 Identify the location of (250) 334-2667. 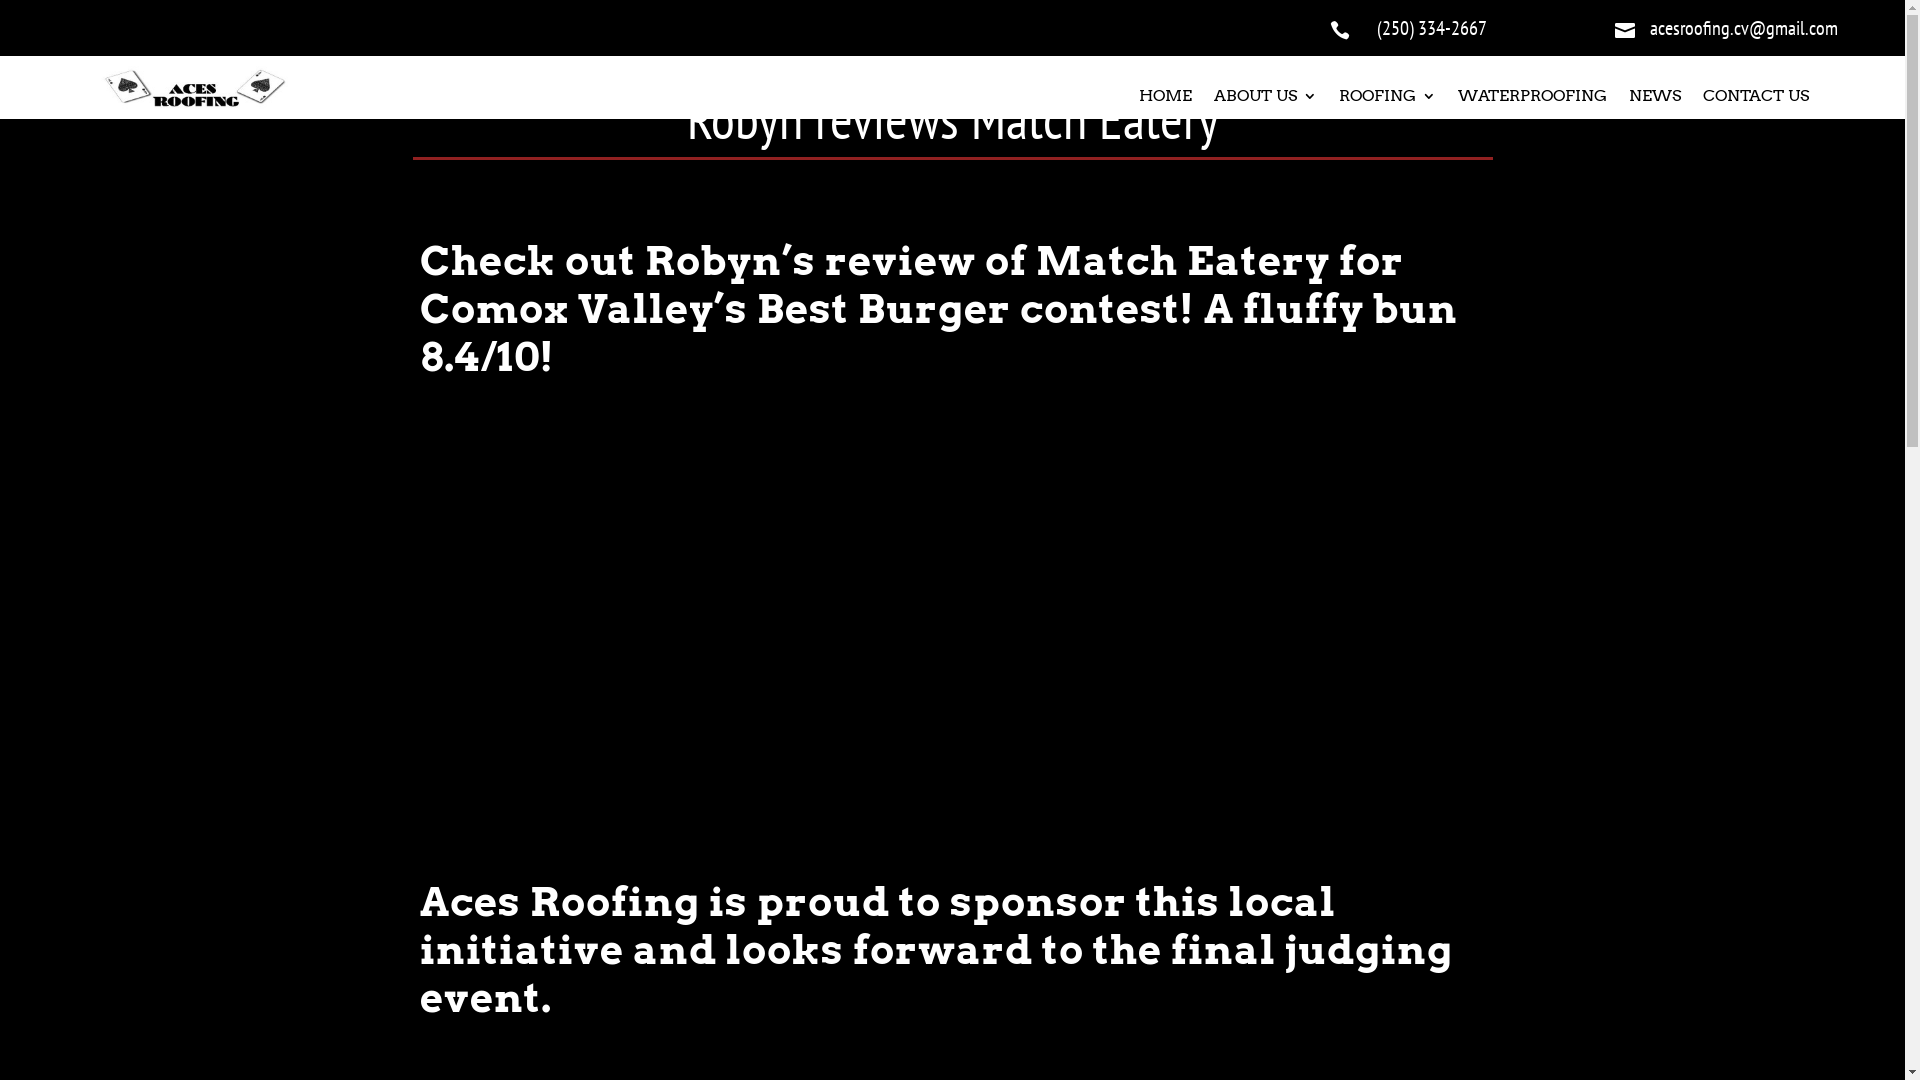
(1432, 28).